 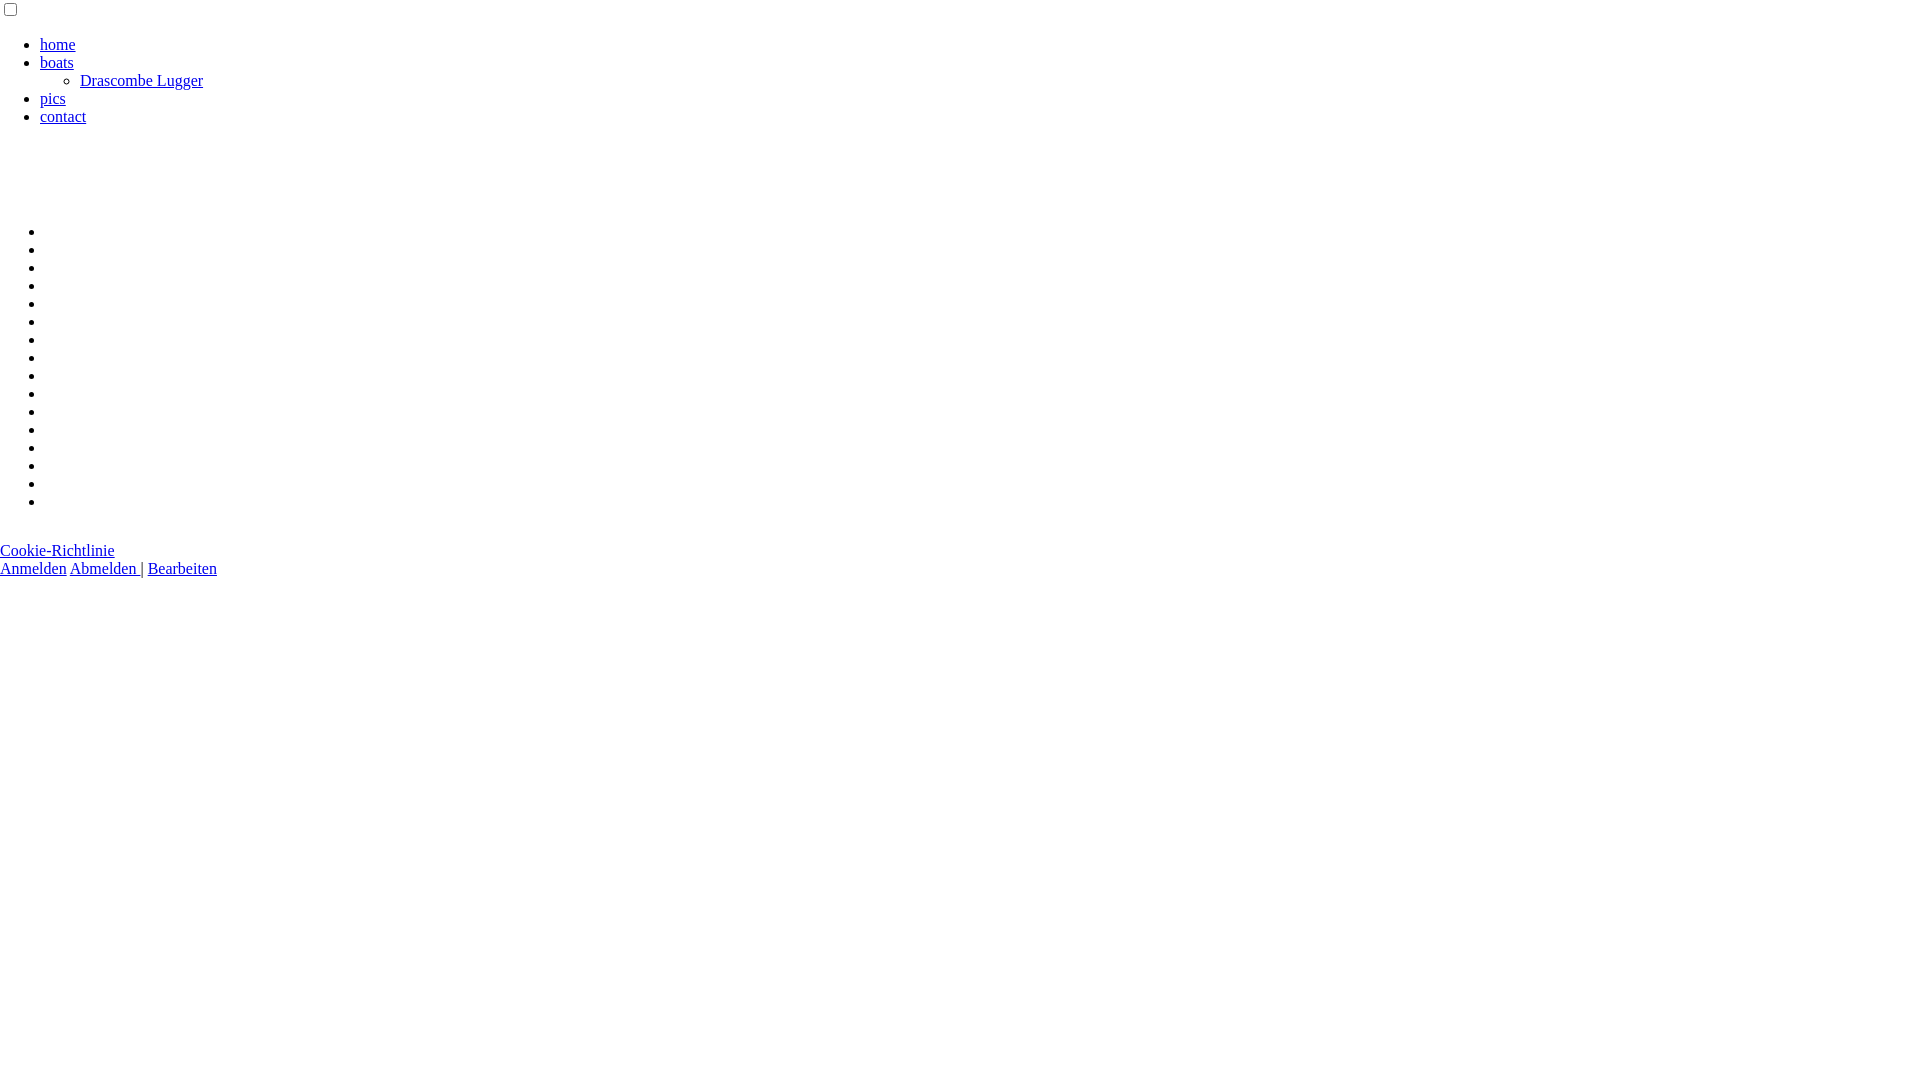 I want to click on pics, so click(x=53, y=98).